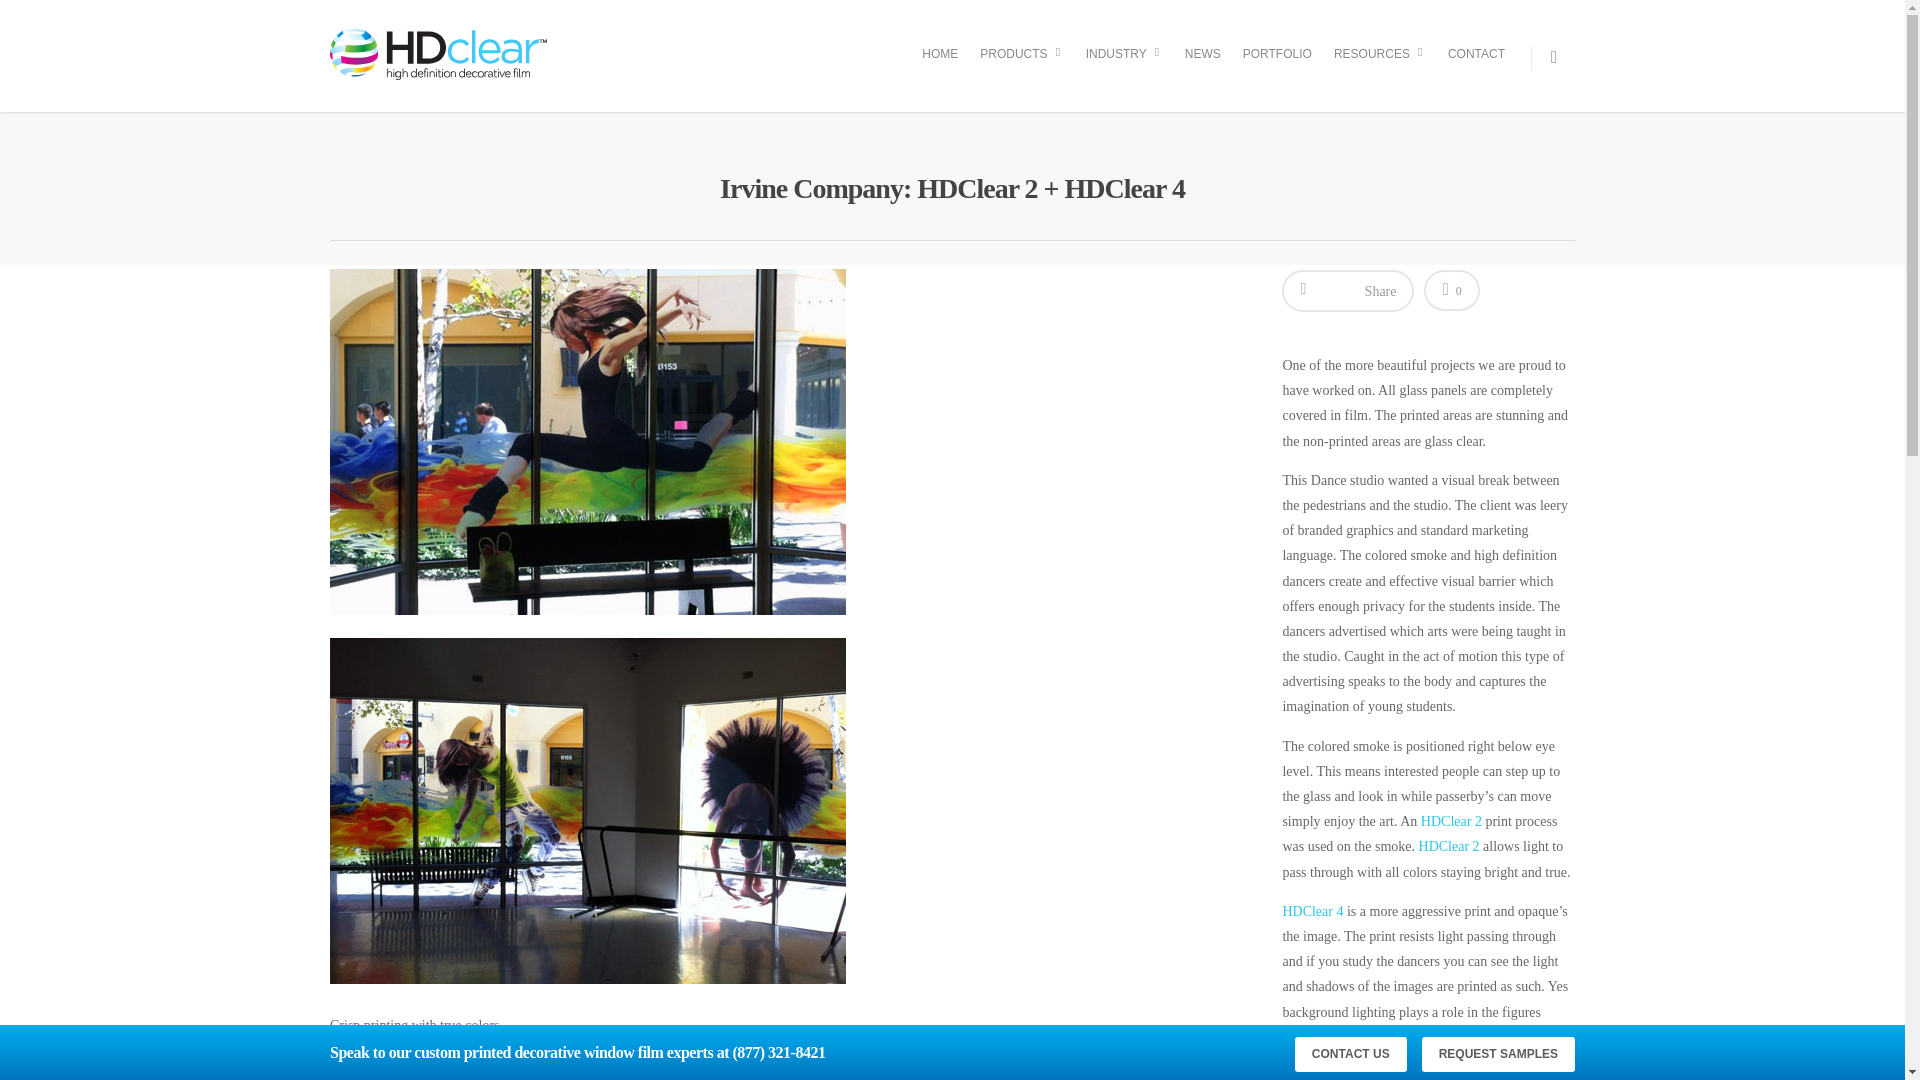  Describe the element at coordinates (1348, 291) in the screenshot. I see `Share` at that location.